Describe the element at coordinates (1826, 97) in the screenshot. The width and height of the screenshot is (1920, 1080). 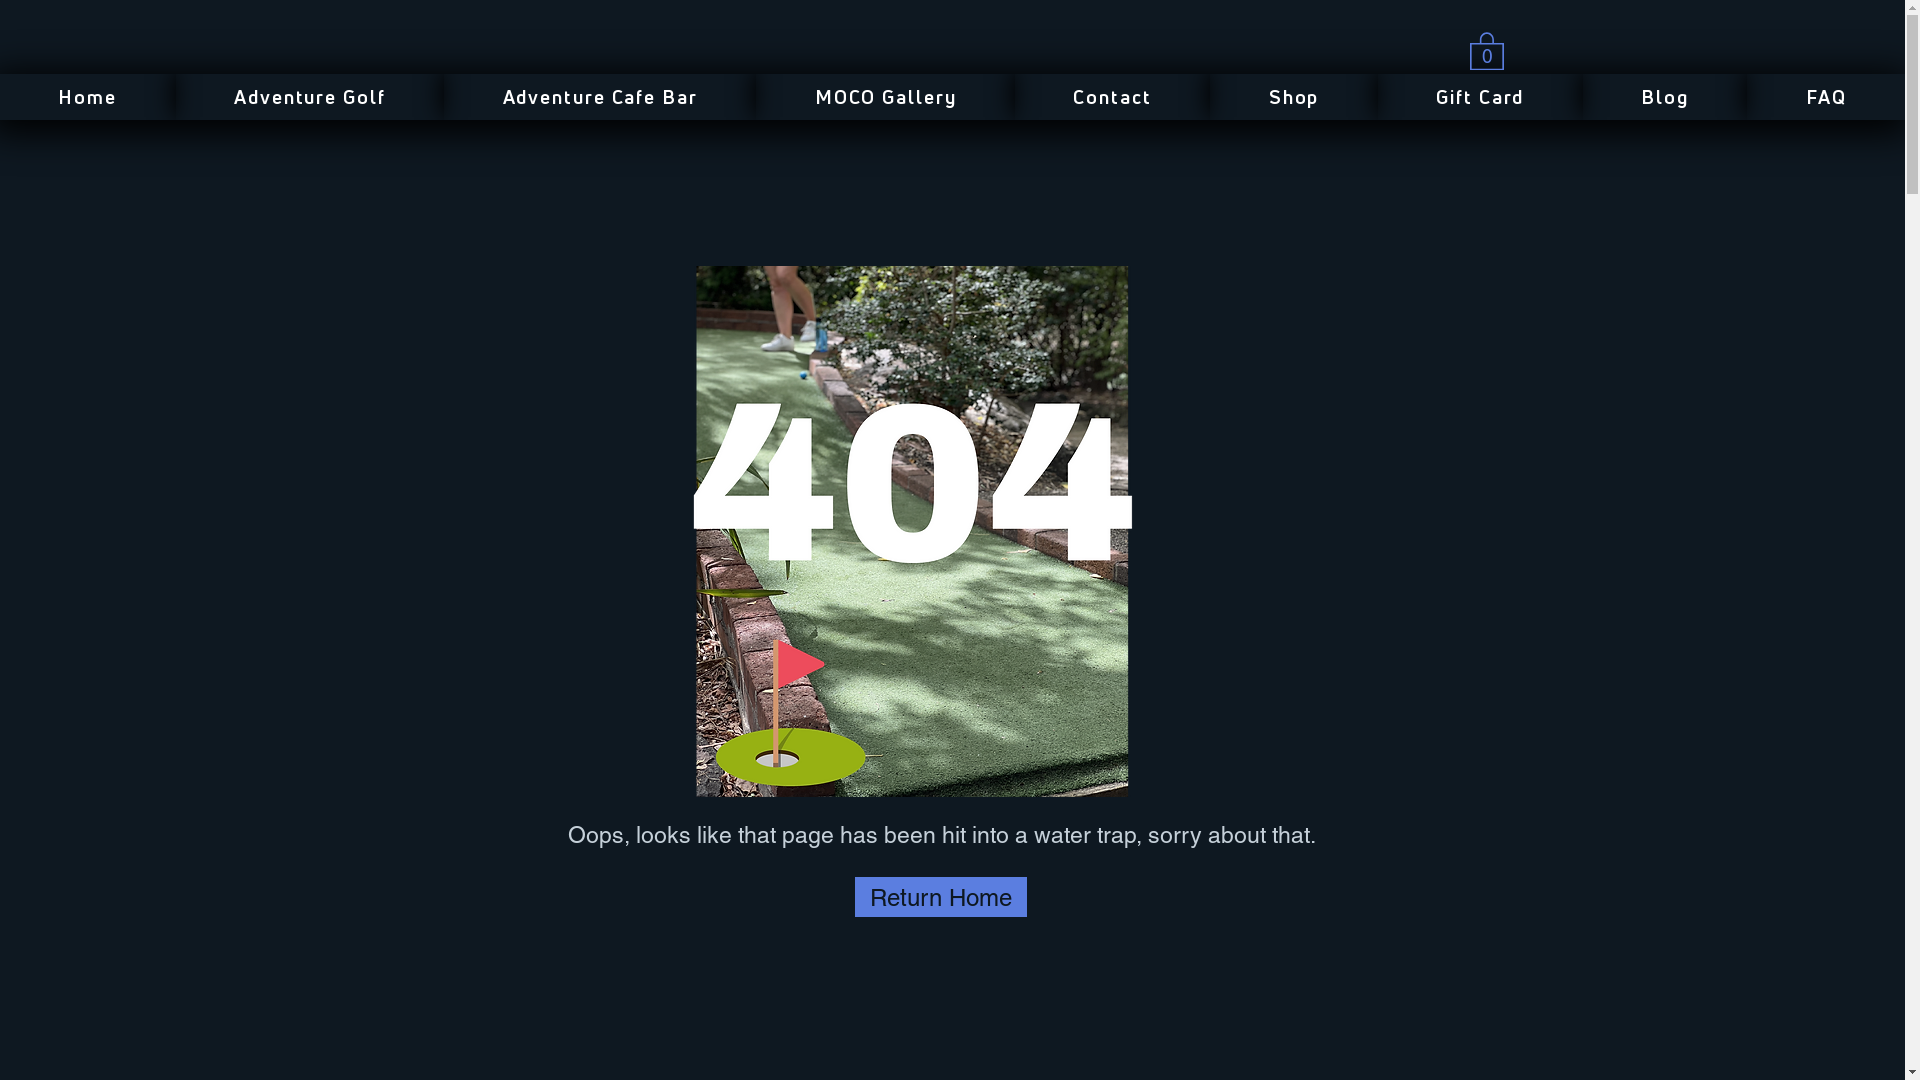
I see `FAQ` at that location.